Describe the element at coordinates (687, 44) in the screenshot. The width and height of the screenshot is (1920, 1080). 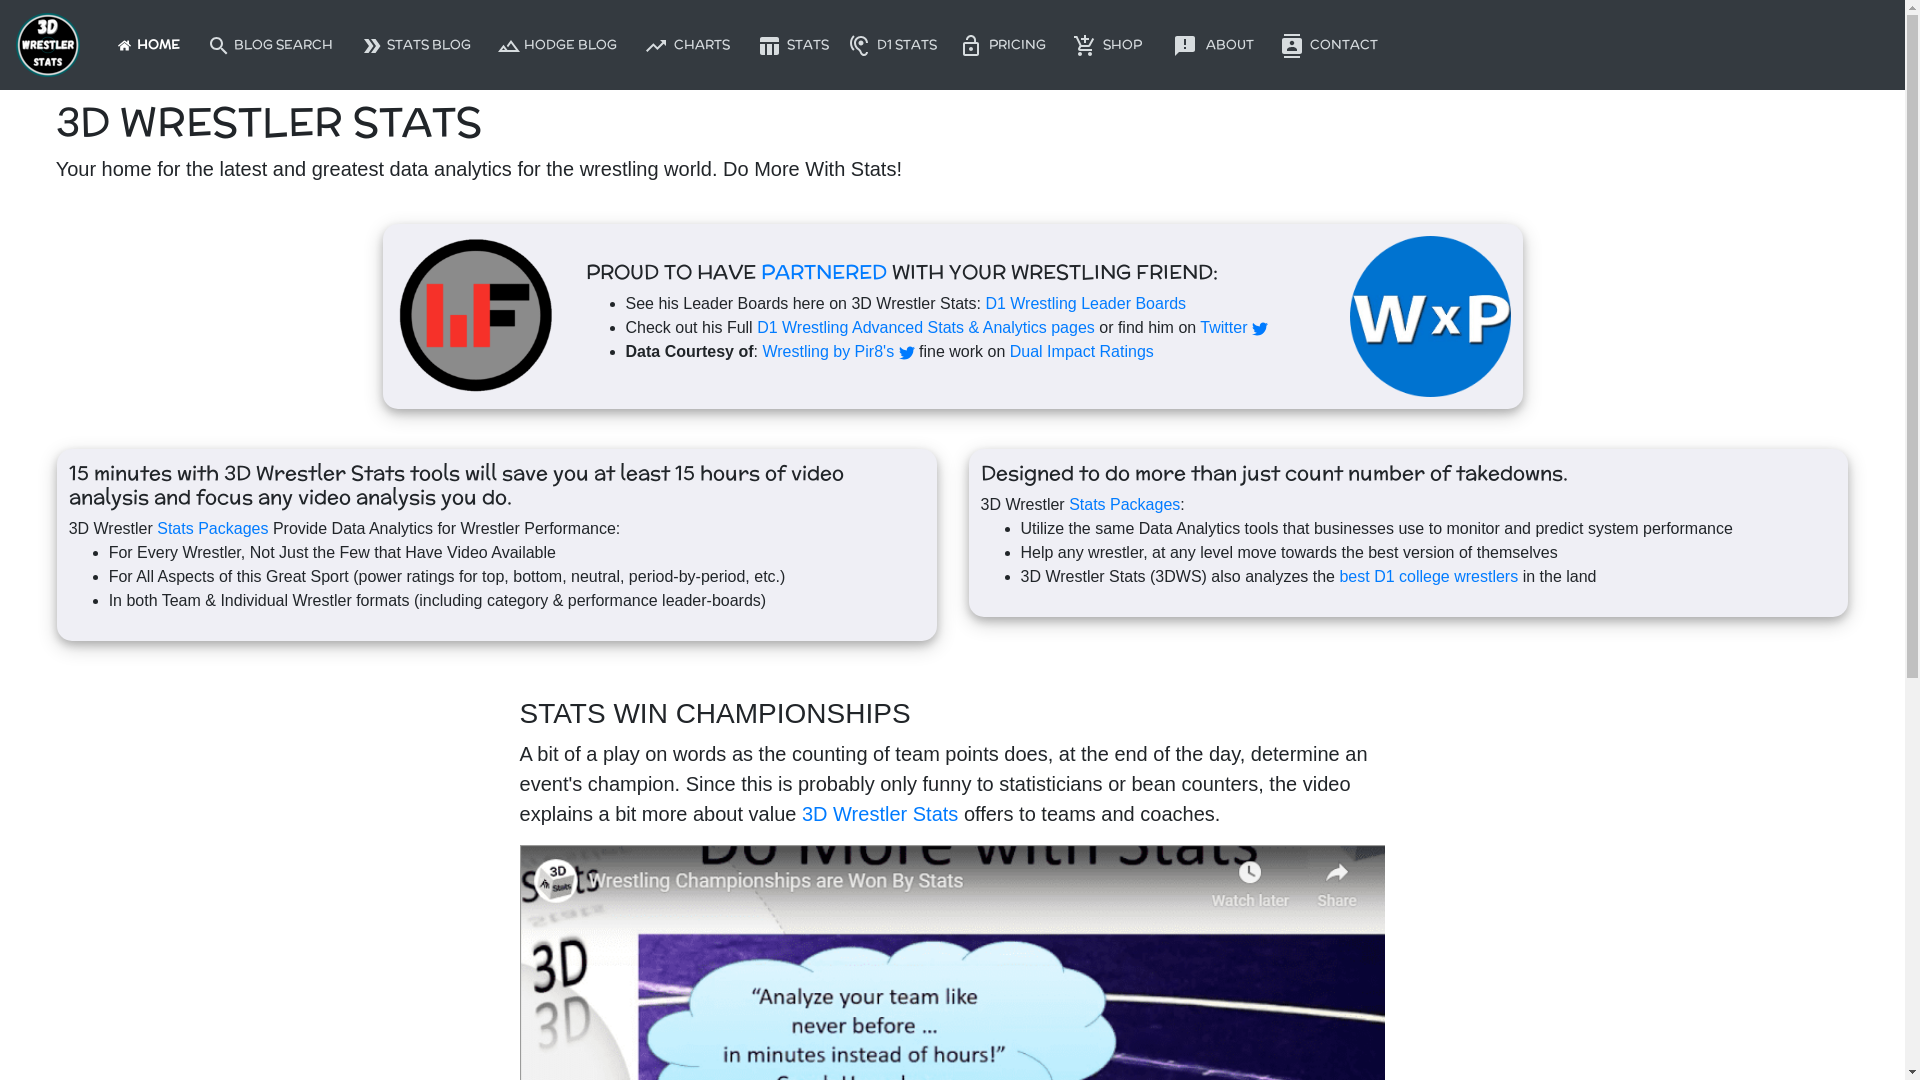
I see ` CHARTS` at that location.